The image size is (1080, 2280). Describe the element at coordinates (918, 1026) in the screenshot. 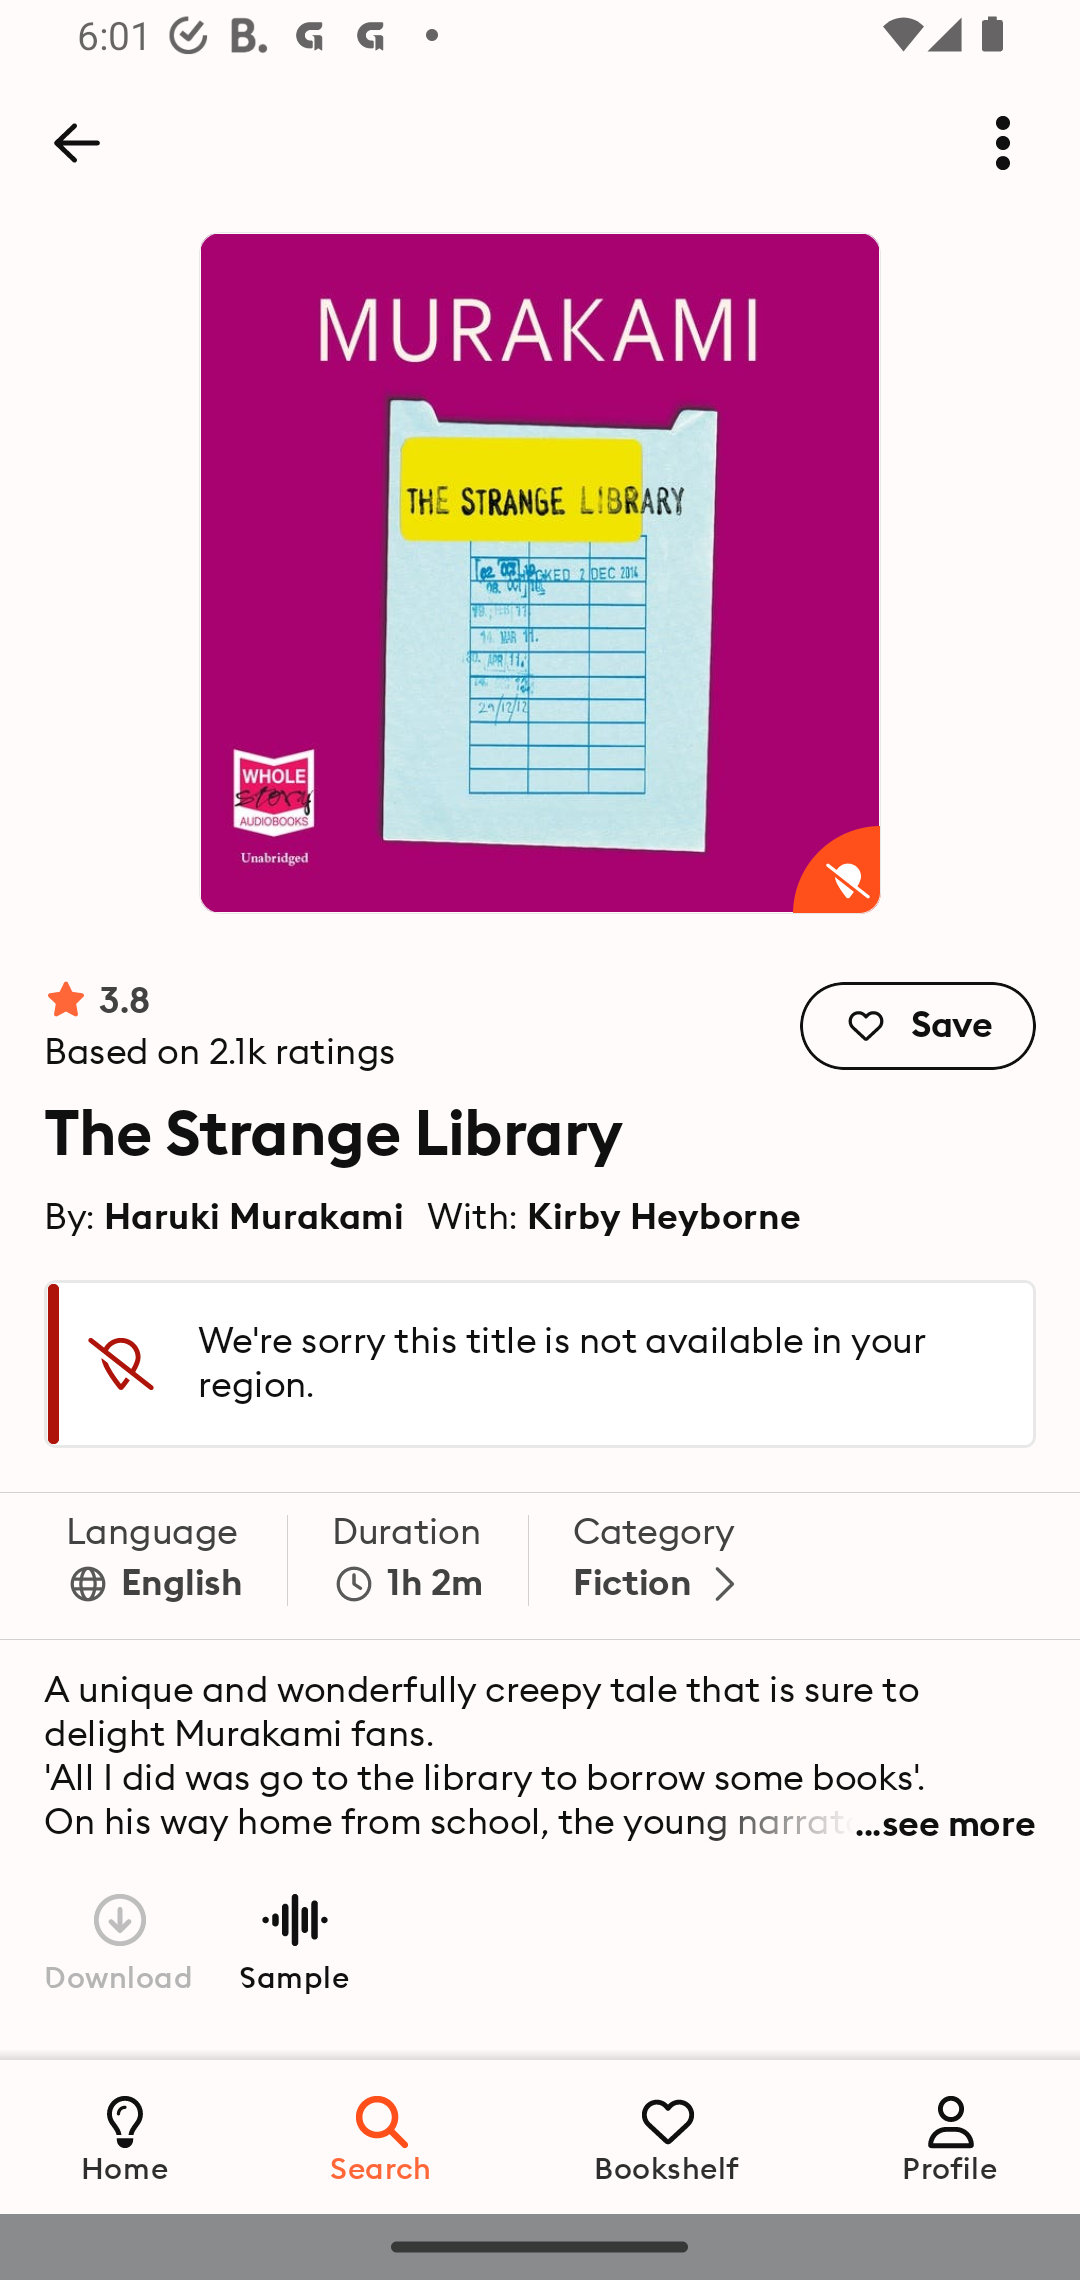

I see `Save Save to bookshelf` at that location.